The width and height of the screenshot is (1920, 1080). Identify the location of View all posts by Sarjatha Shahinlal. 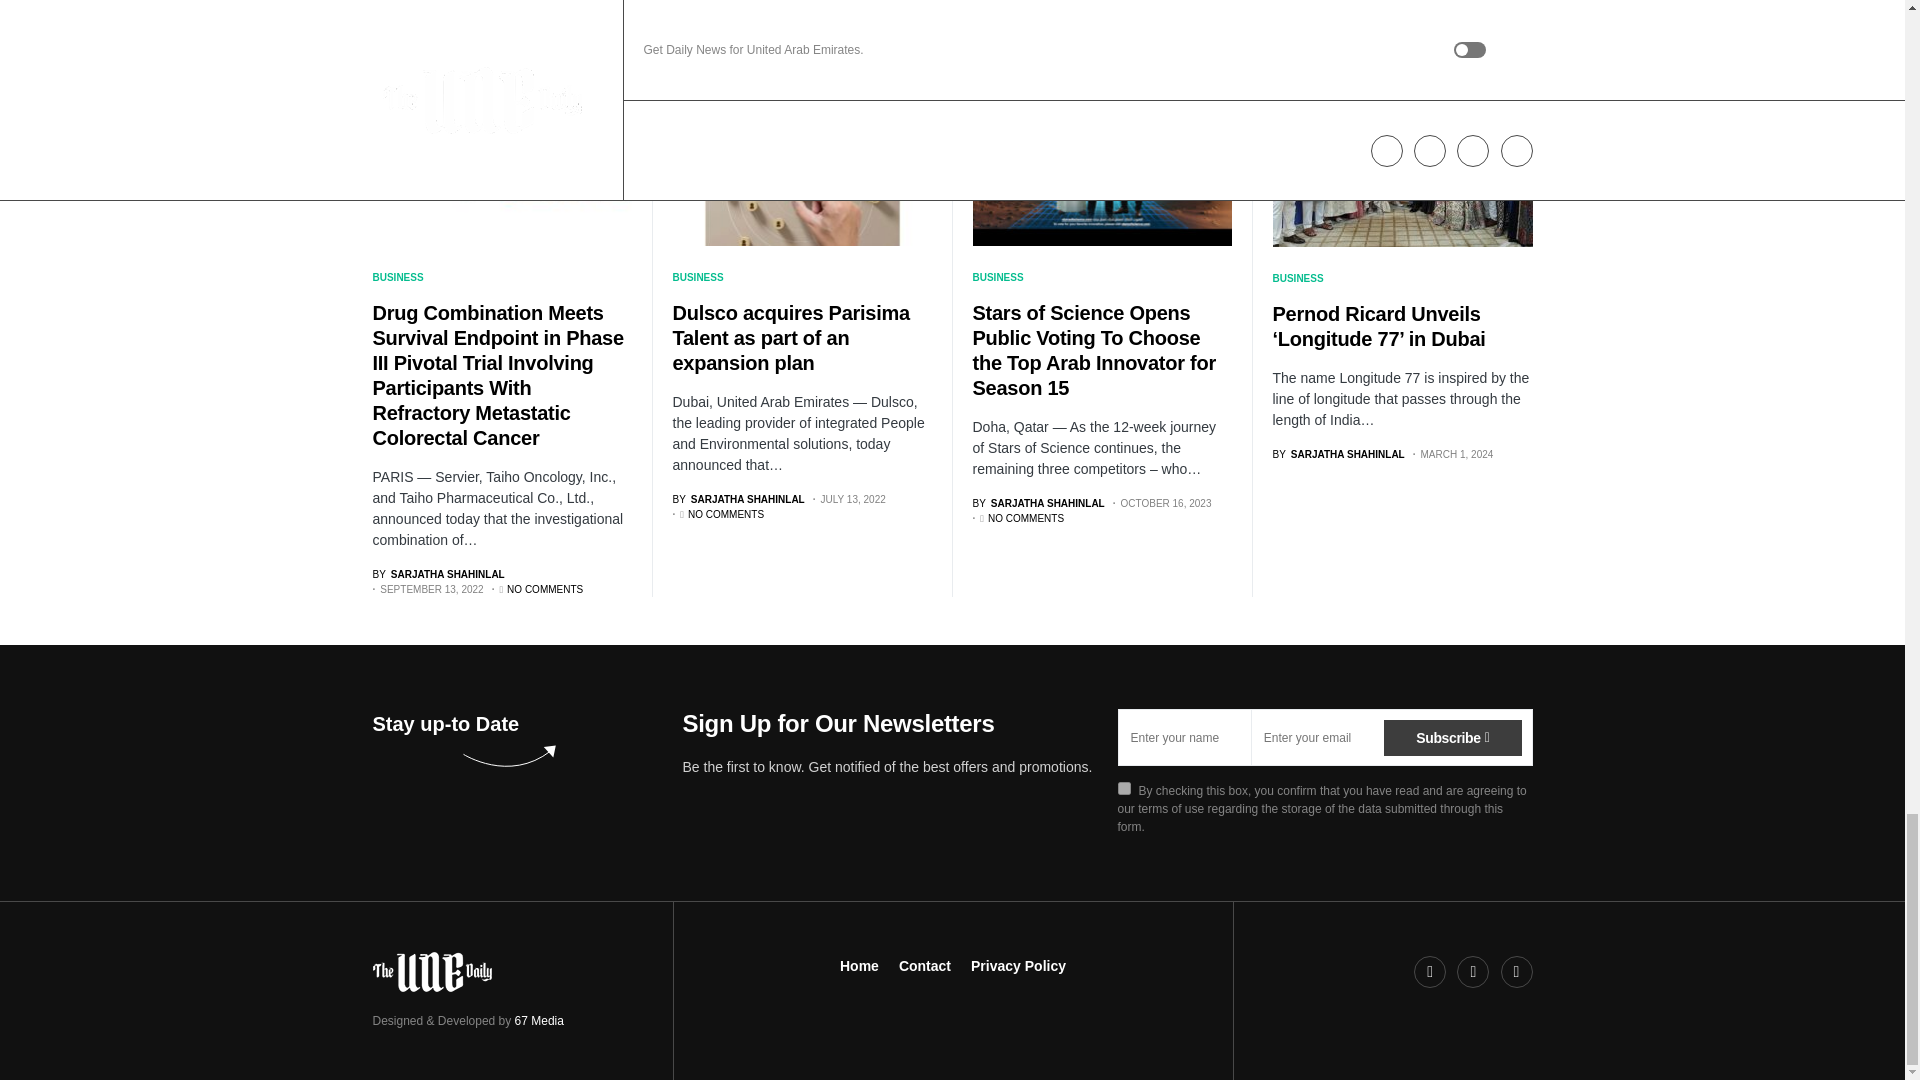
(438, 574).